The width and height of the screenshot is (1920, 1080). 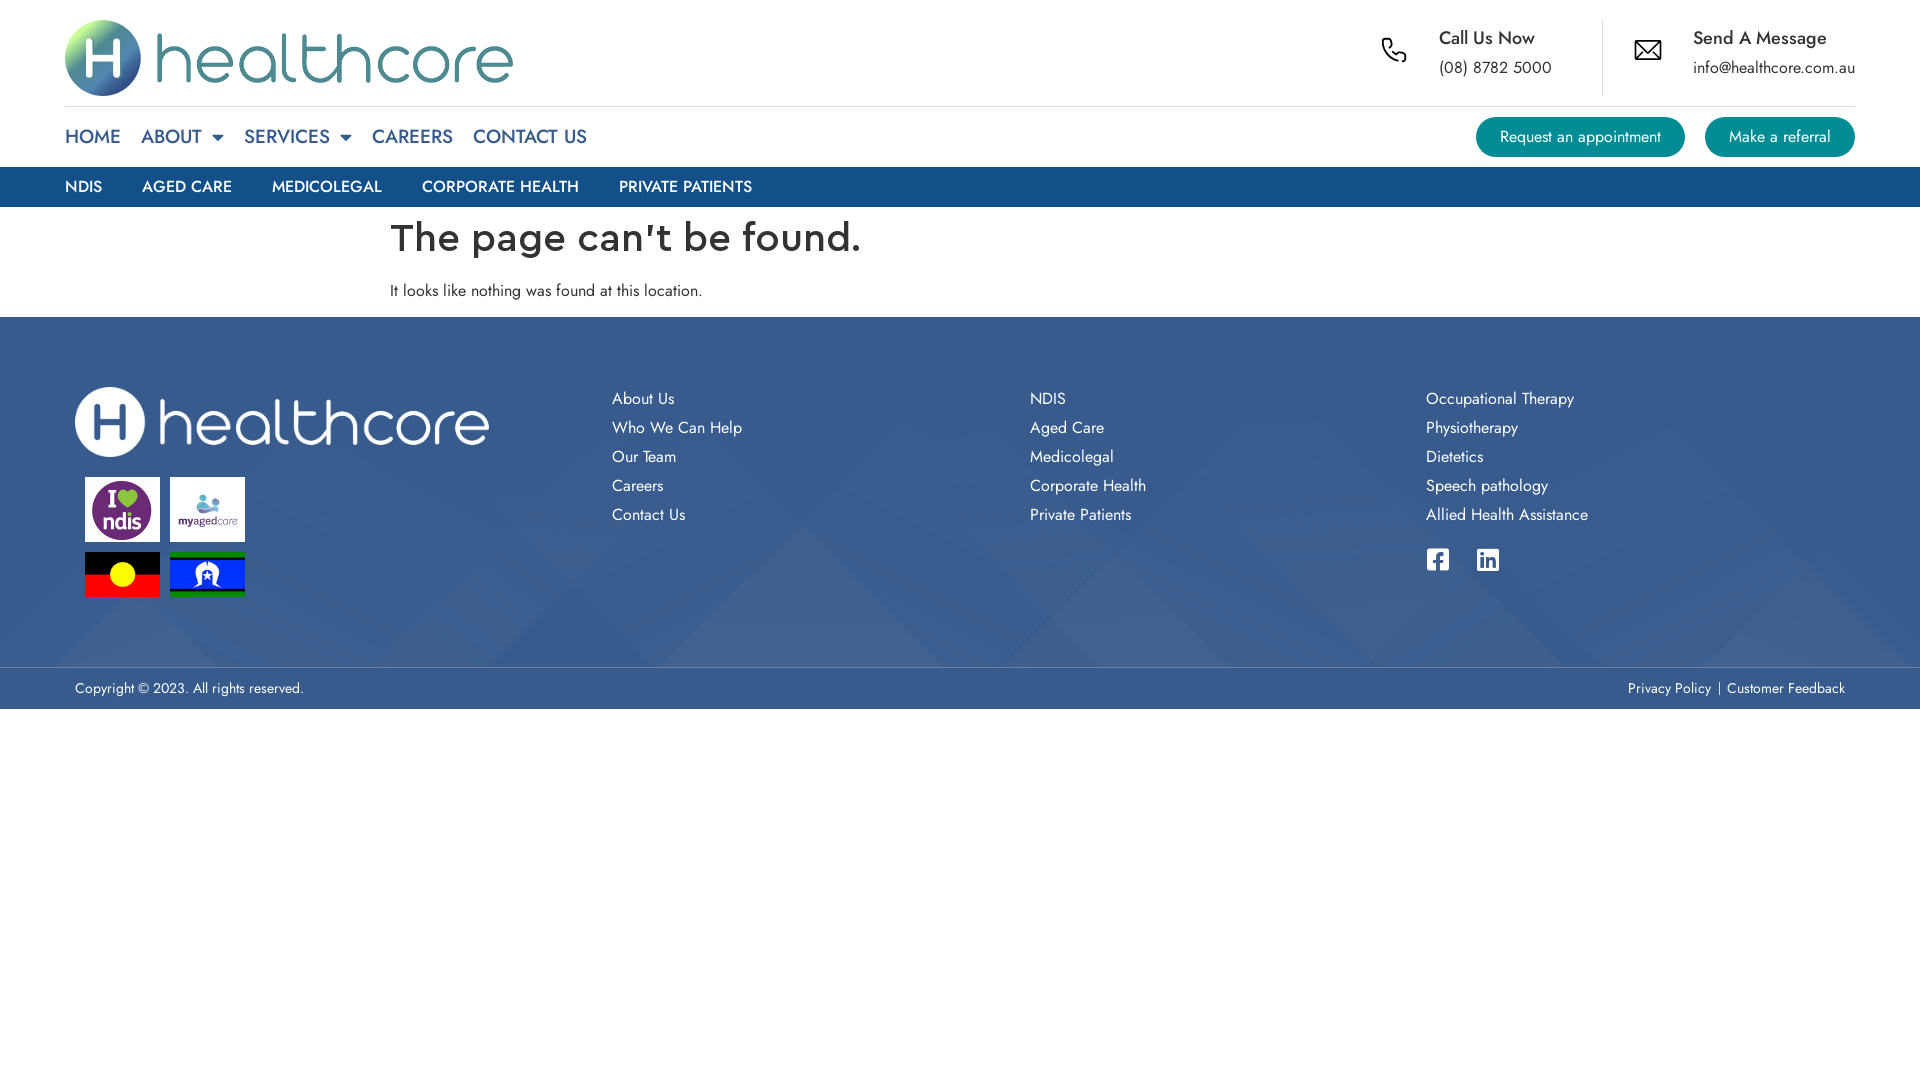 What do you see at coordinates (1048, 399) in the screenshot?
I see `NDIS` at bounding box center [1048, 399].